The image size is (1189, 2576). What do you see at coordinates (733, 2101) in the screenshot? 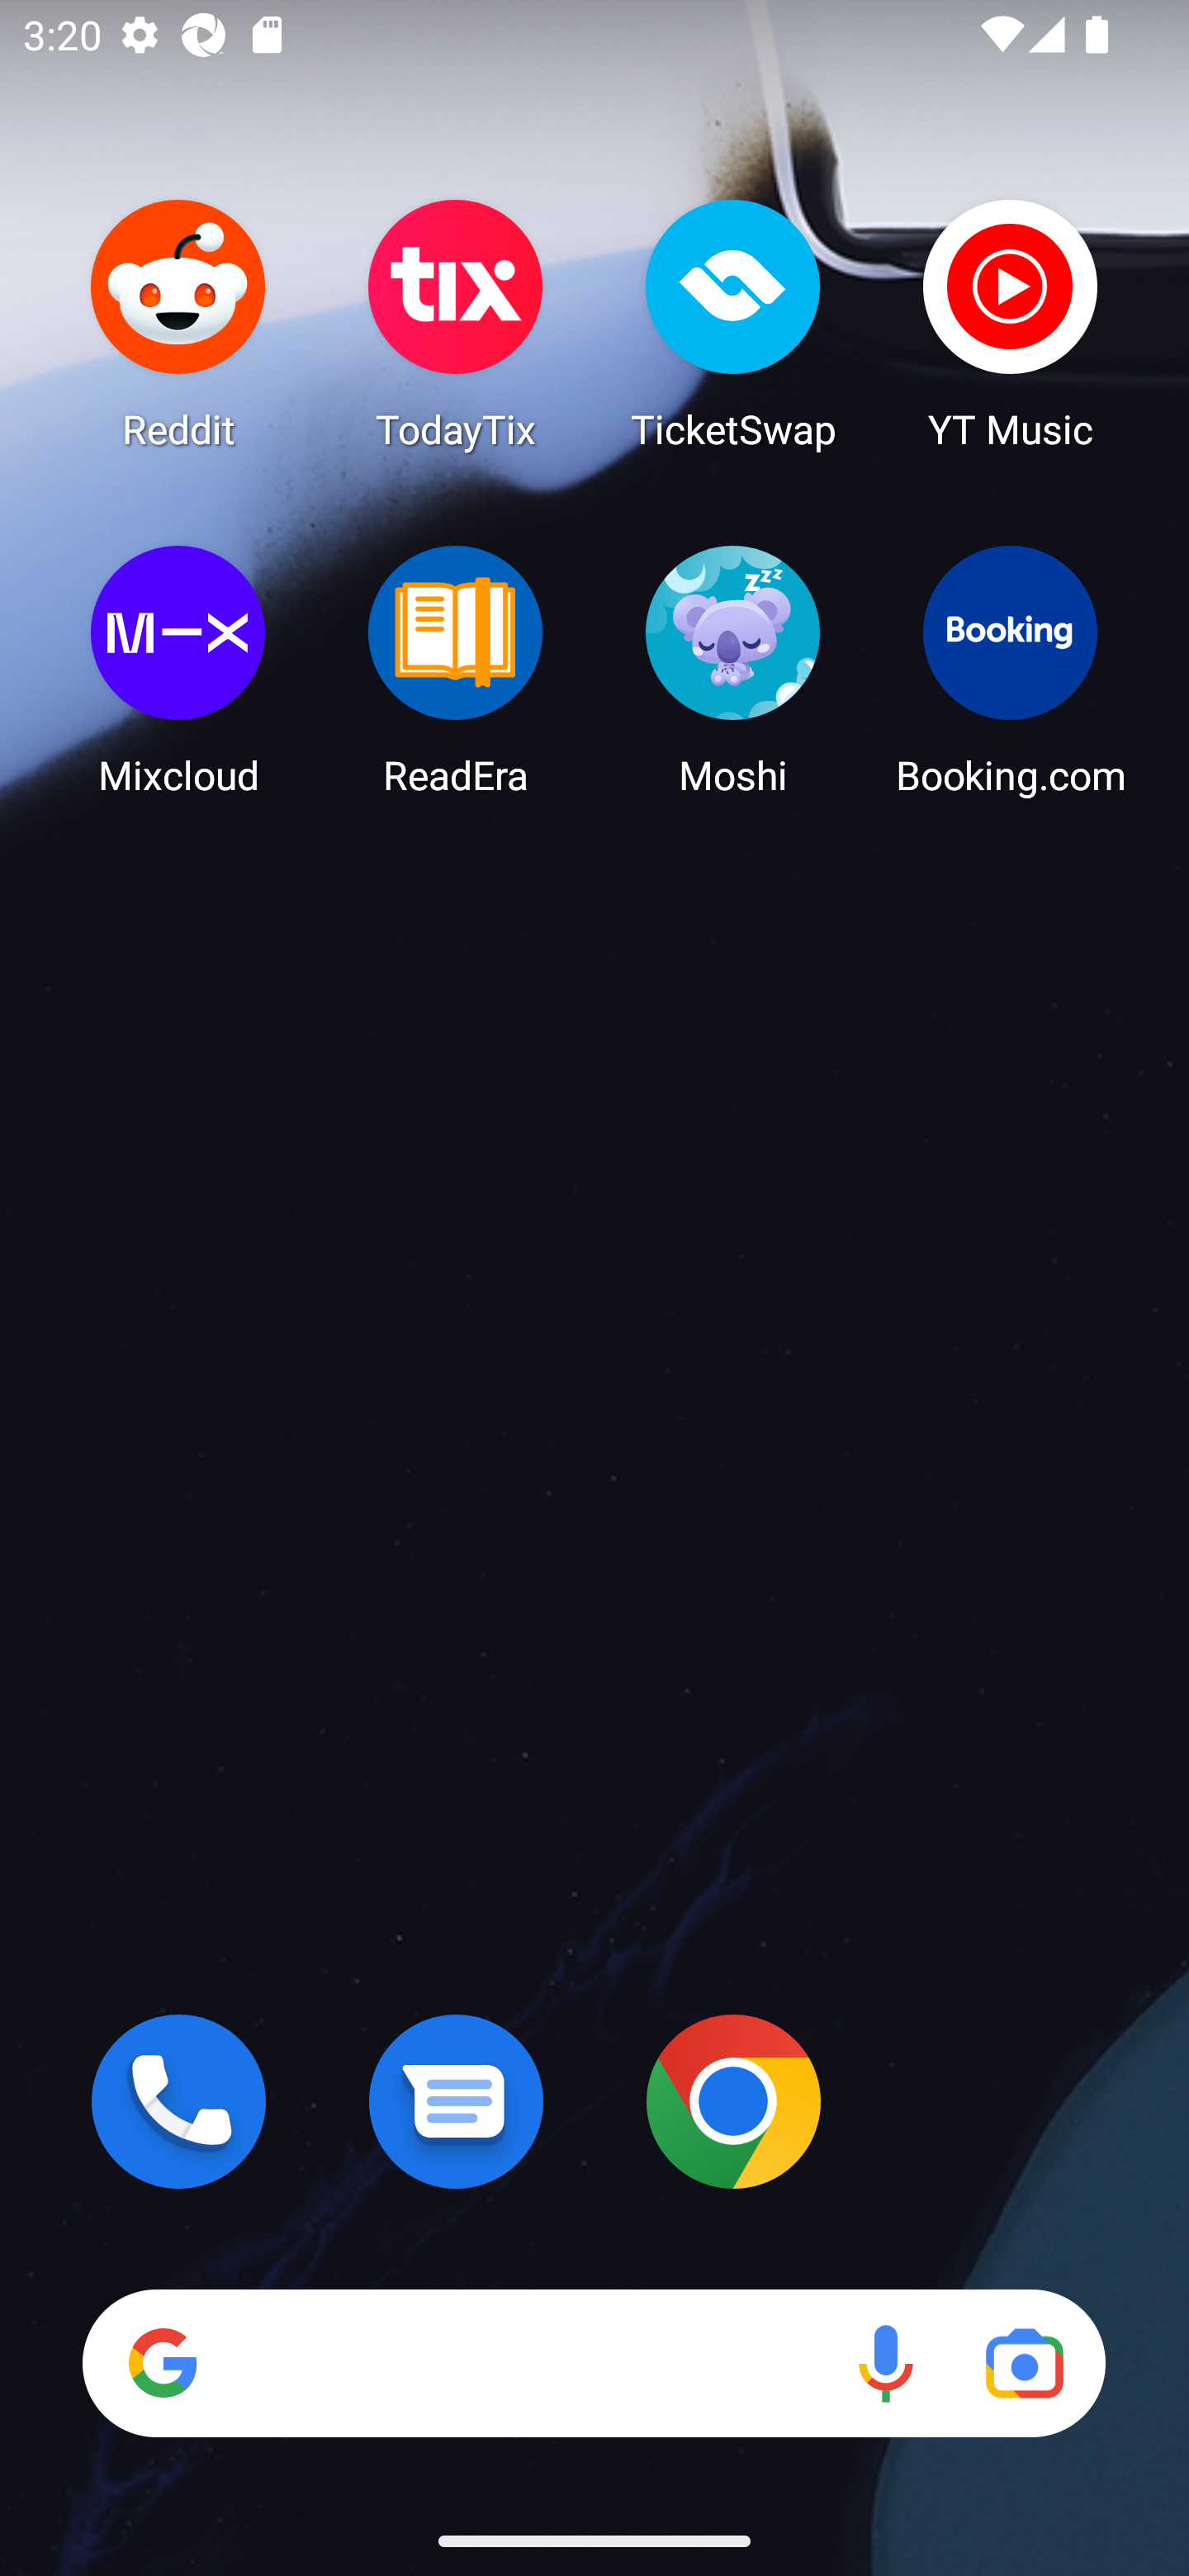
I see `Chrome` at bounding box center [733, 2101].